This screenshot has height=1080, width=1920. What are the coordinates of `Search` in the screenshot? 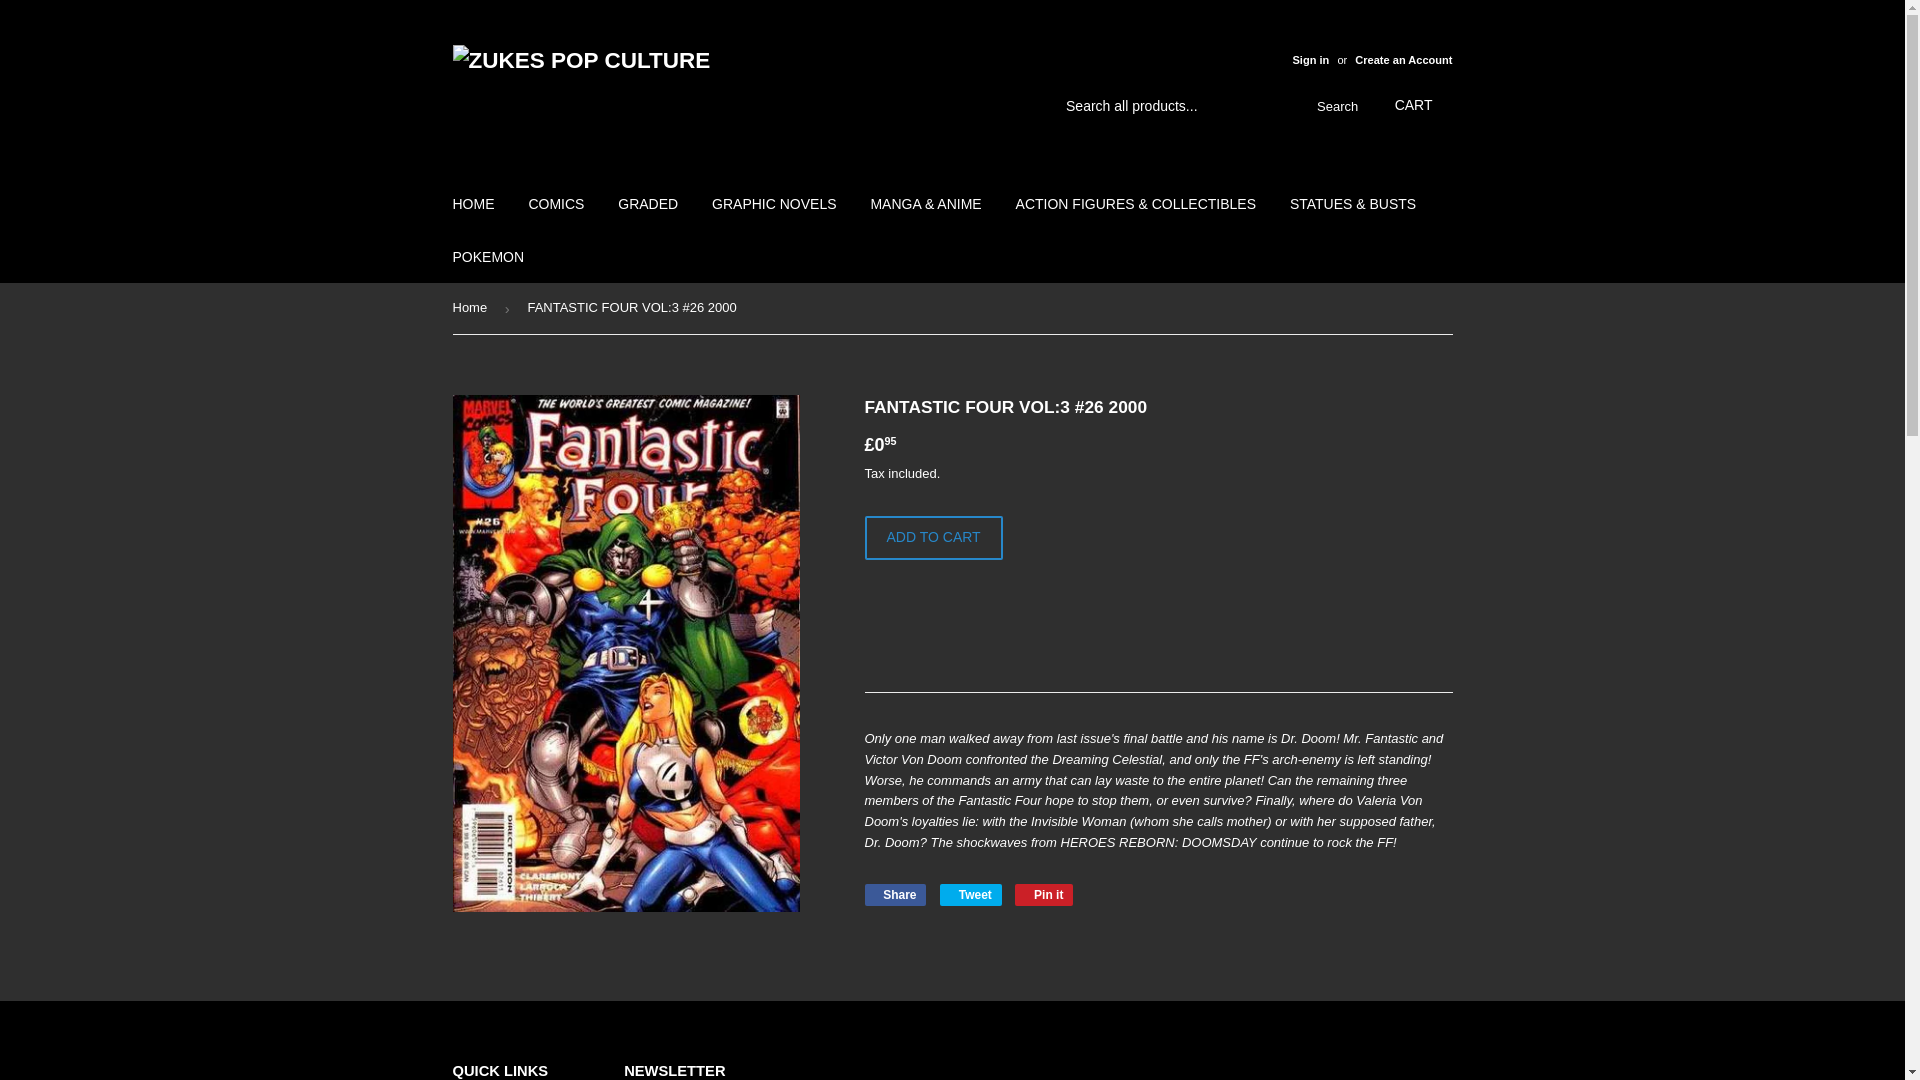 It's located at (1333, 107).